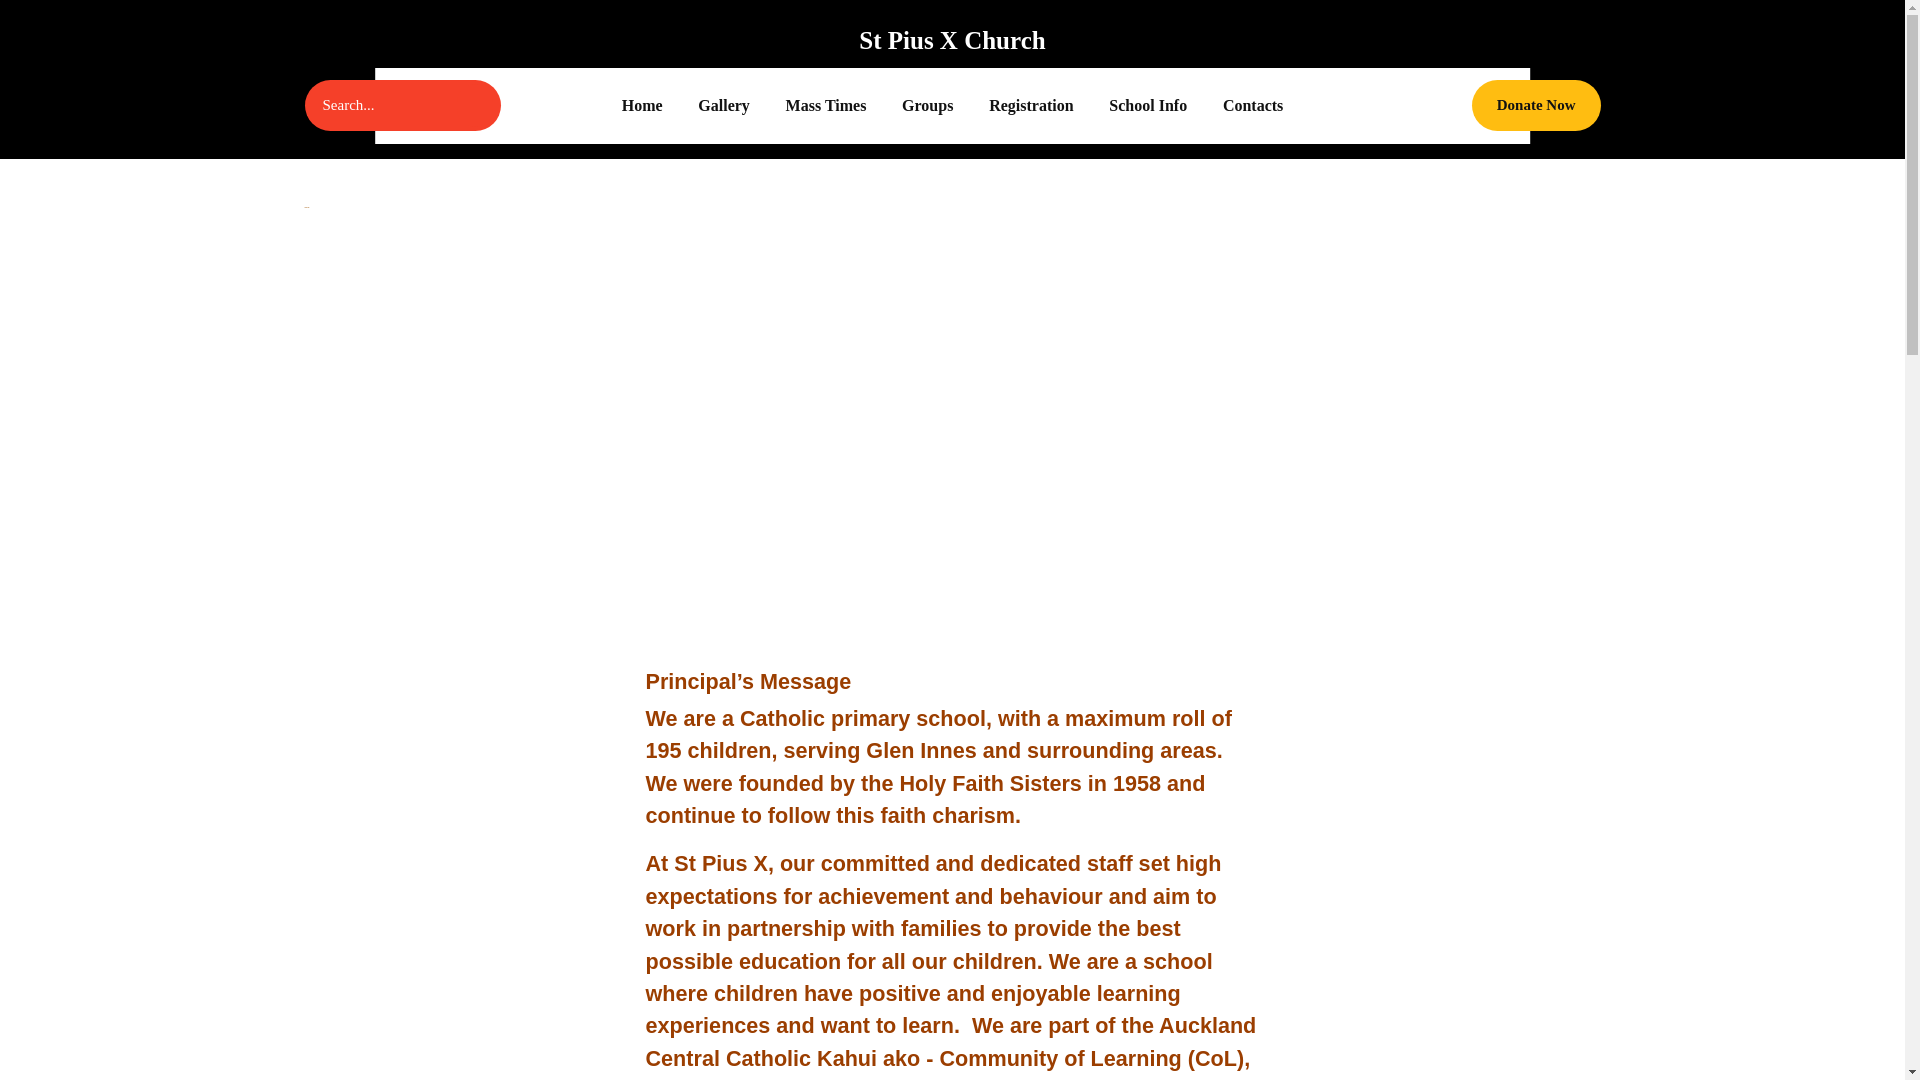 The width and height of the screenshot is (1920, 1080). Describe the element at coordinates (724, 105) in the screenshot. I see `w1560h928-d4155f10a23282bea828c59bc32a5633` at that location.